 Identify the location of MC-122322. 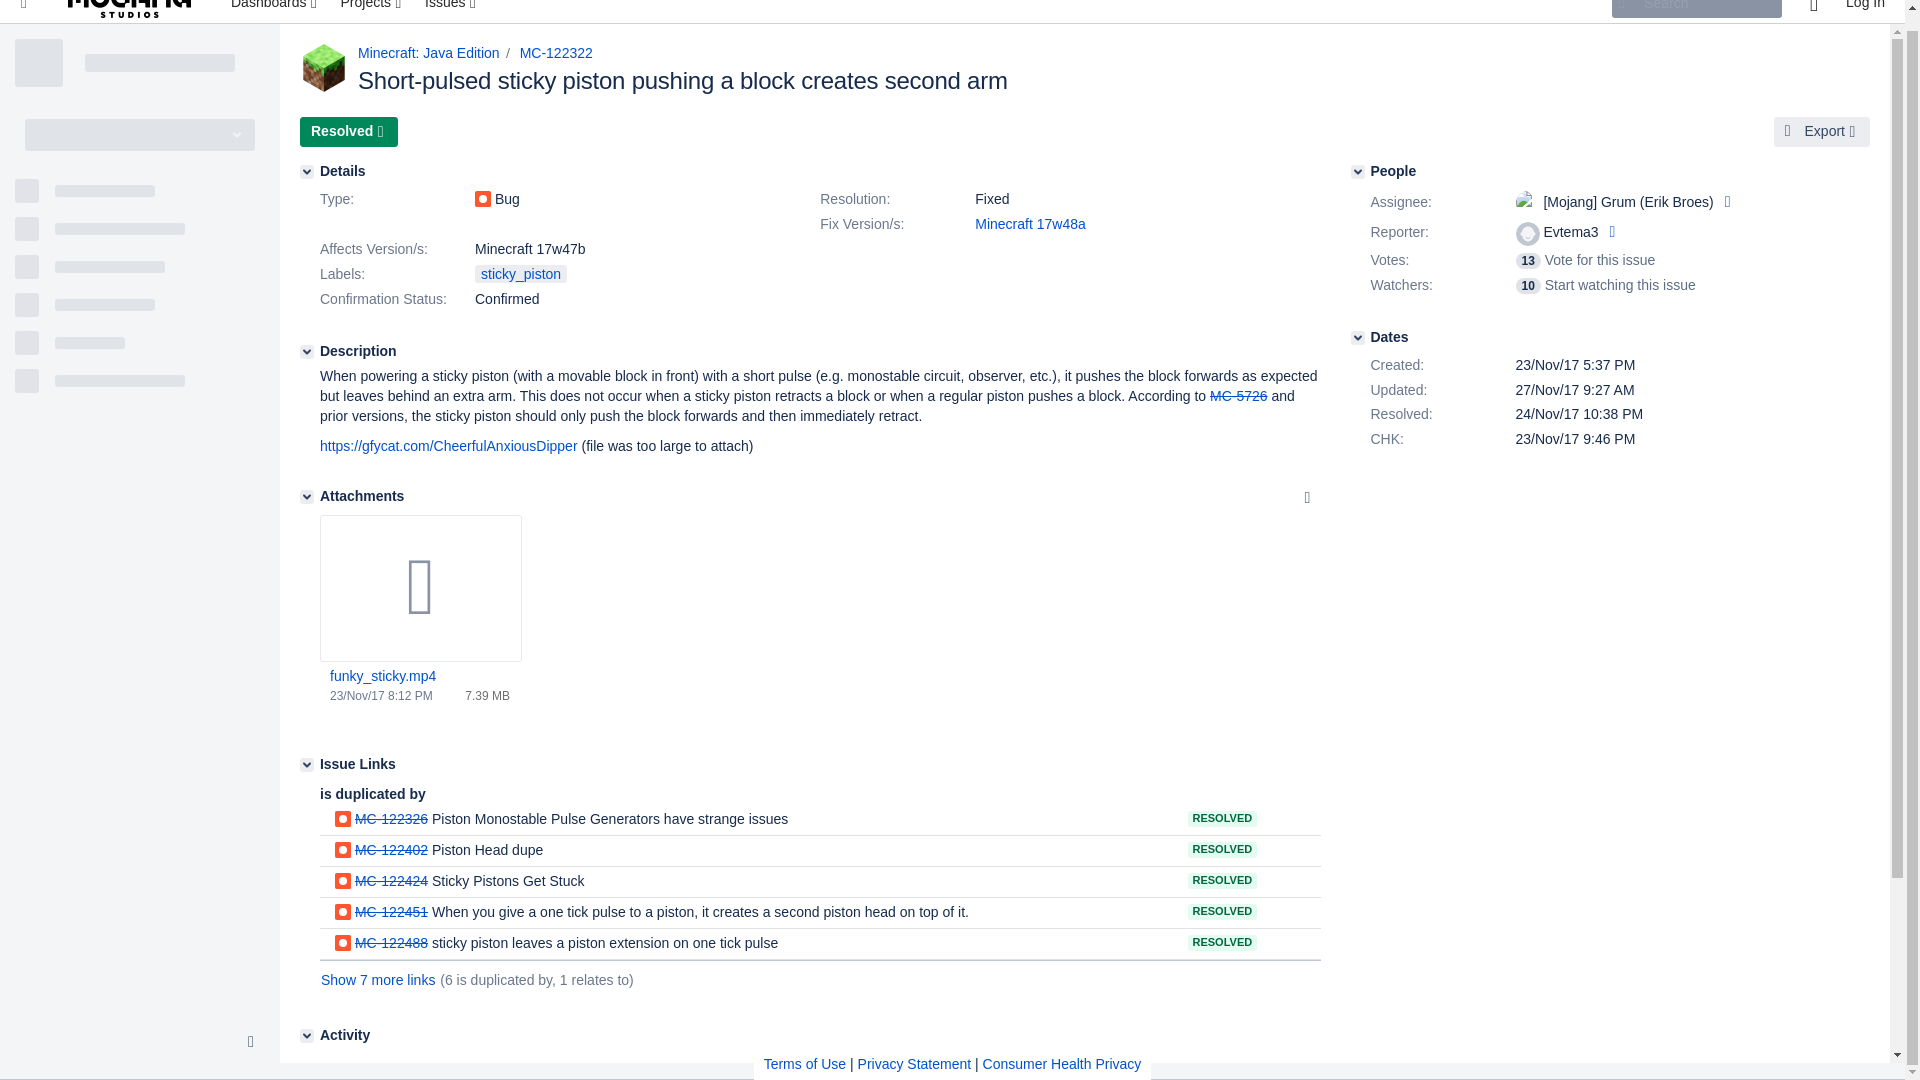
(556, 52).